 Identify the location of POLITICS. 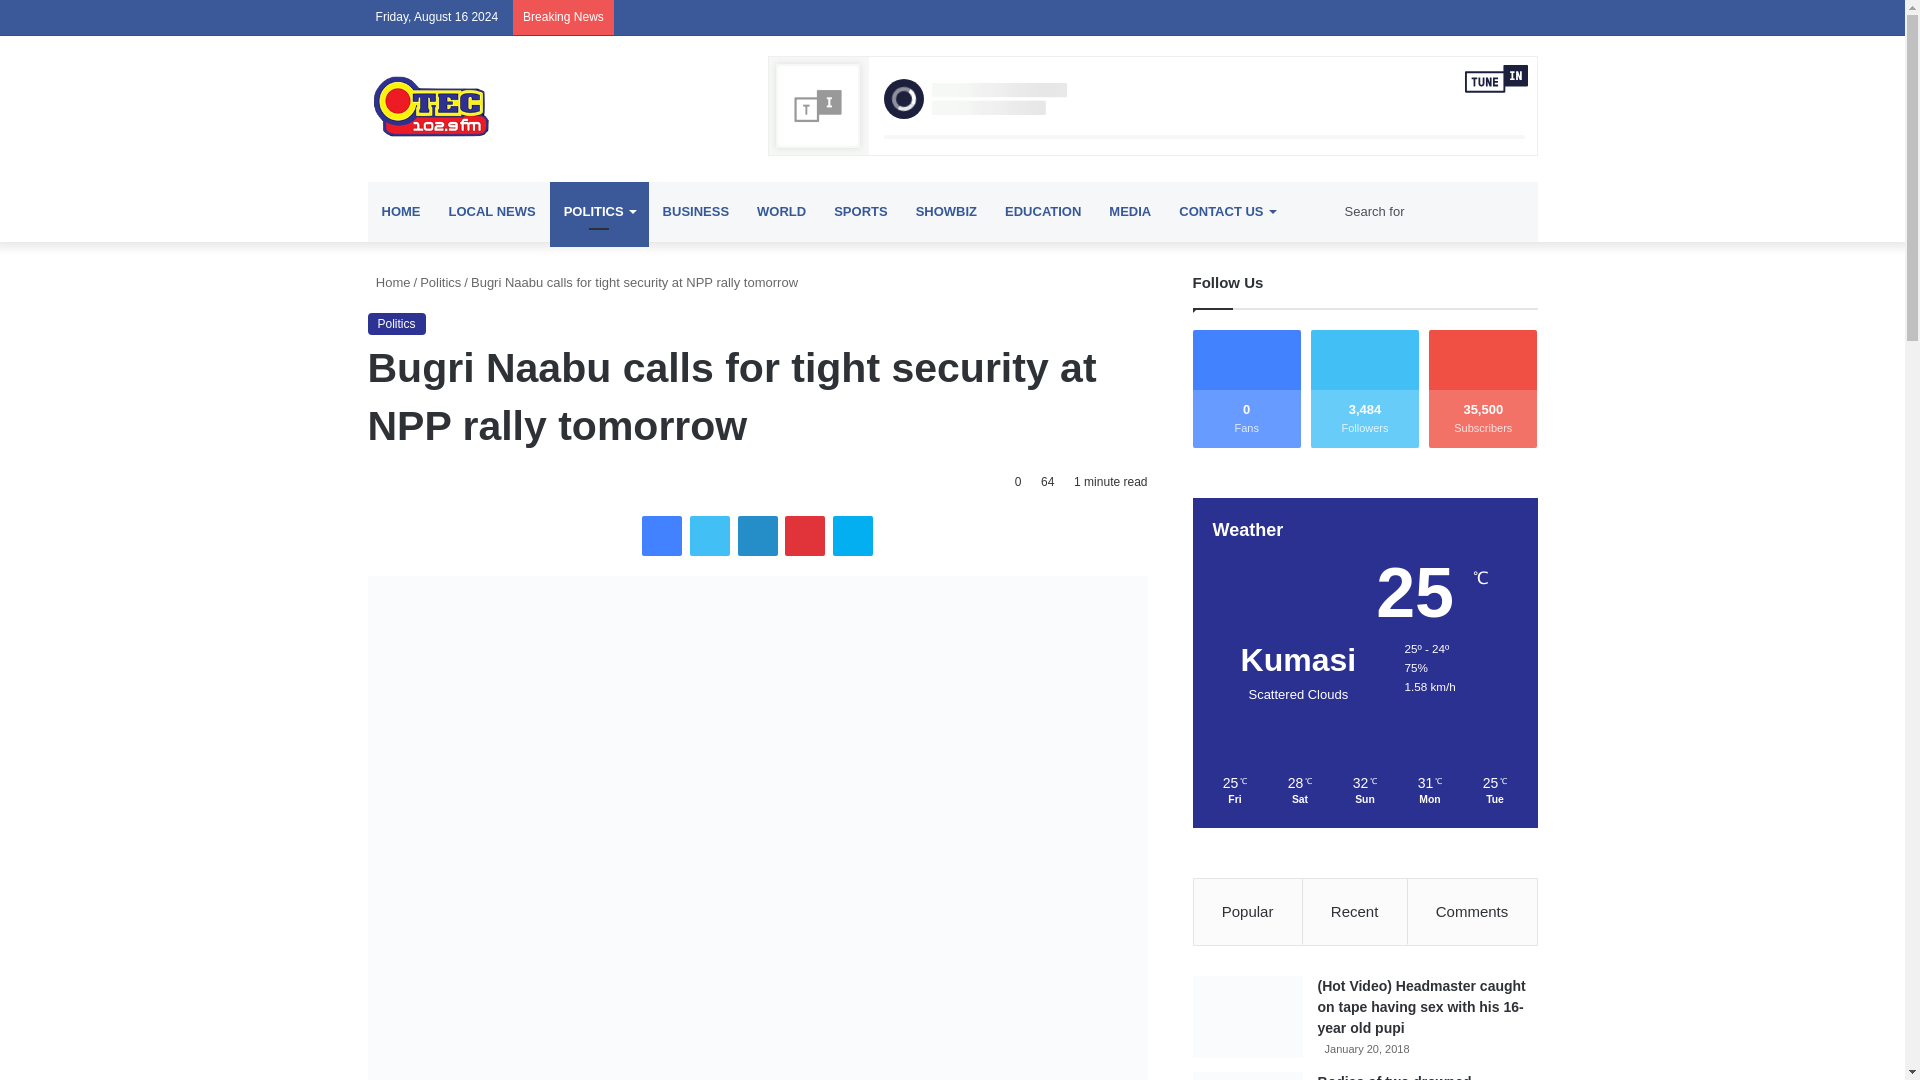
(598, 212).